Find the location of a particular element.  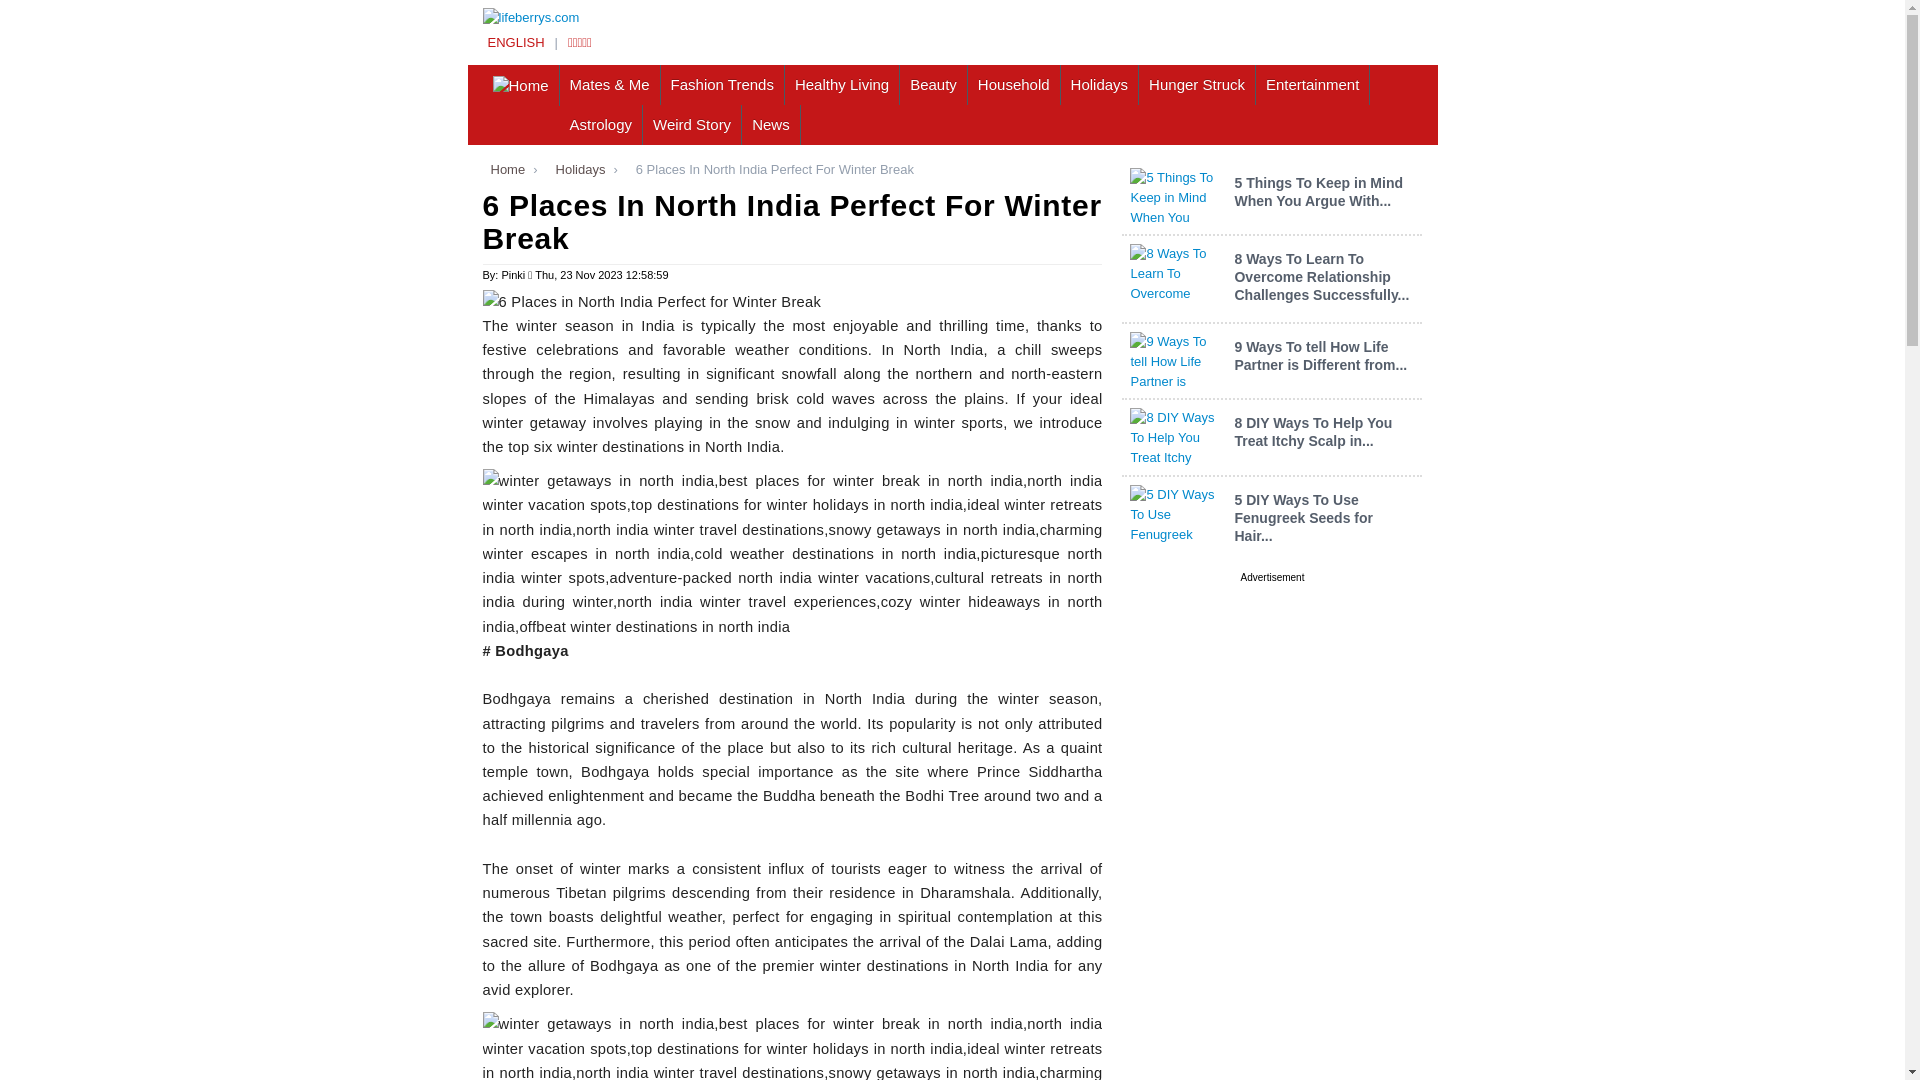

Hunger Struck, Recipes is located at coordinates (1196, 84).